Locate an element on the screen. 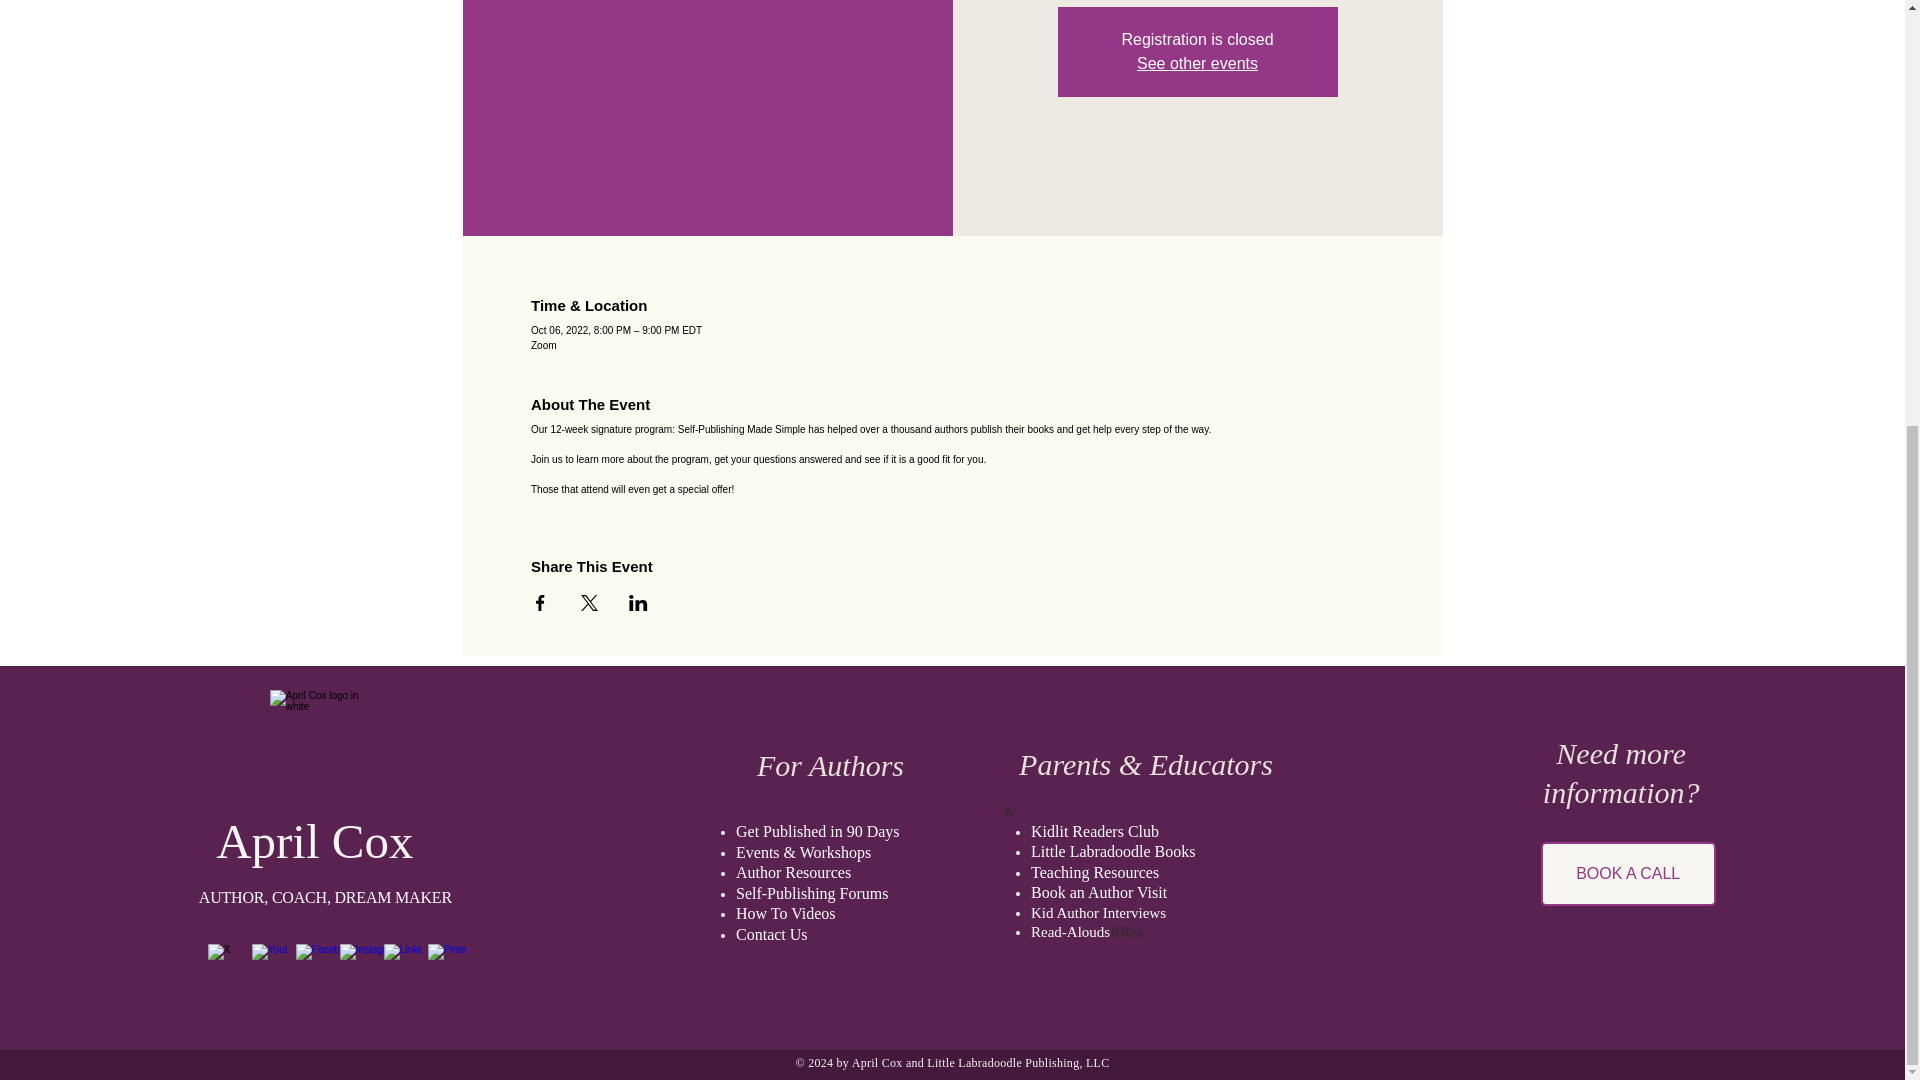 This screenshot has height=1080, width=1920. Author Resources is located at coordinates (792, 873).